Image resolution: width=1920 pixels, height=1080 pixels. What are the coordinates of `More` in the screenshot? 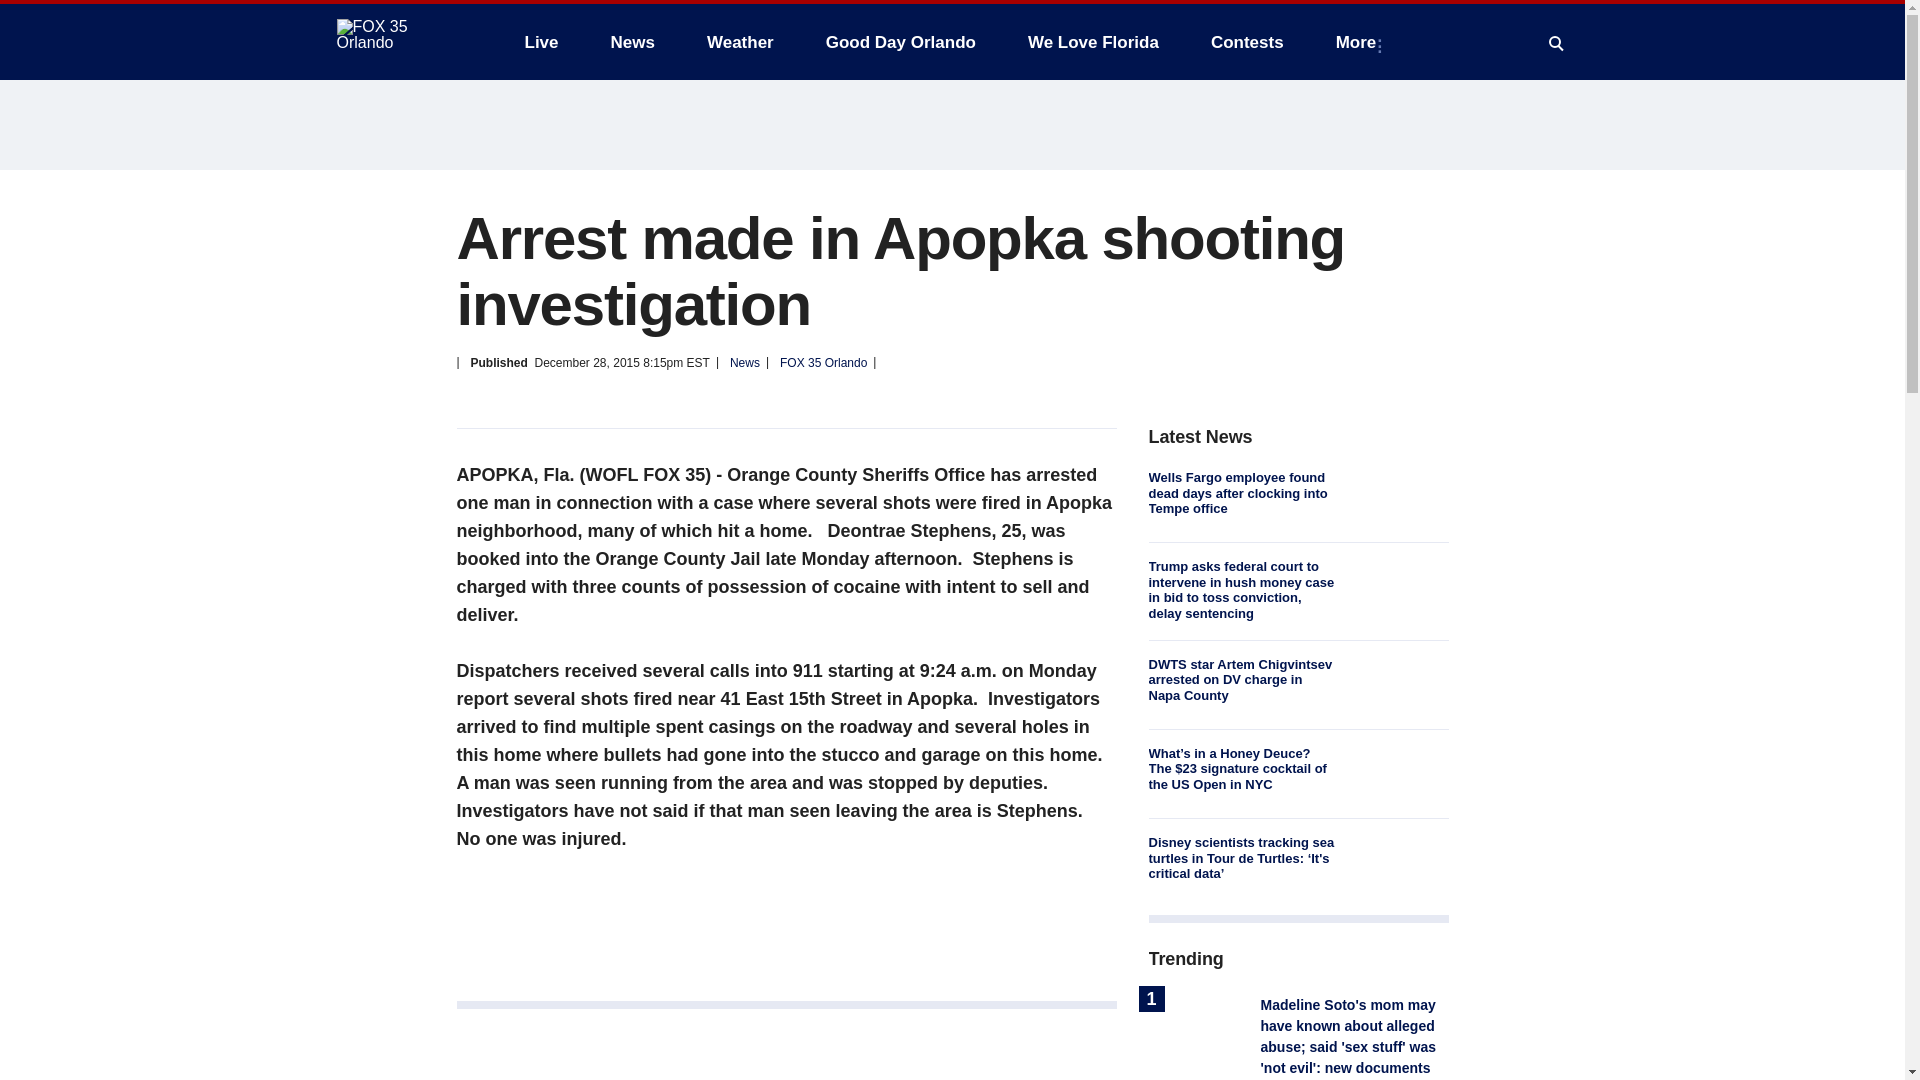 It's located at (1360, 42).